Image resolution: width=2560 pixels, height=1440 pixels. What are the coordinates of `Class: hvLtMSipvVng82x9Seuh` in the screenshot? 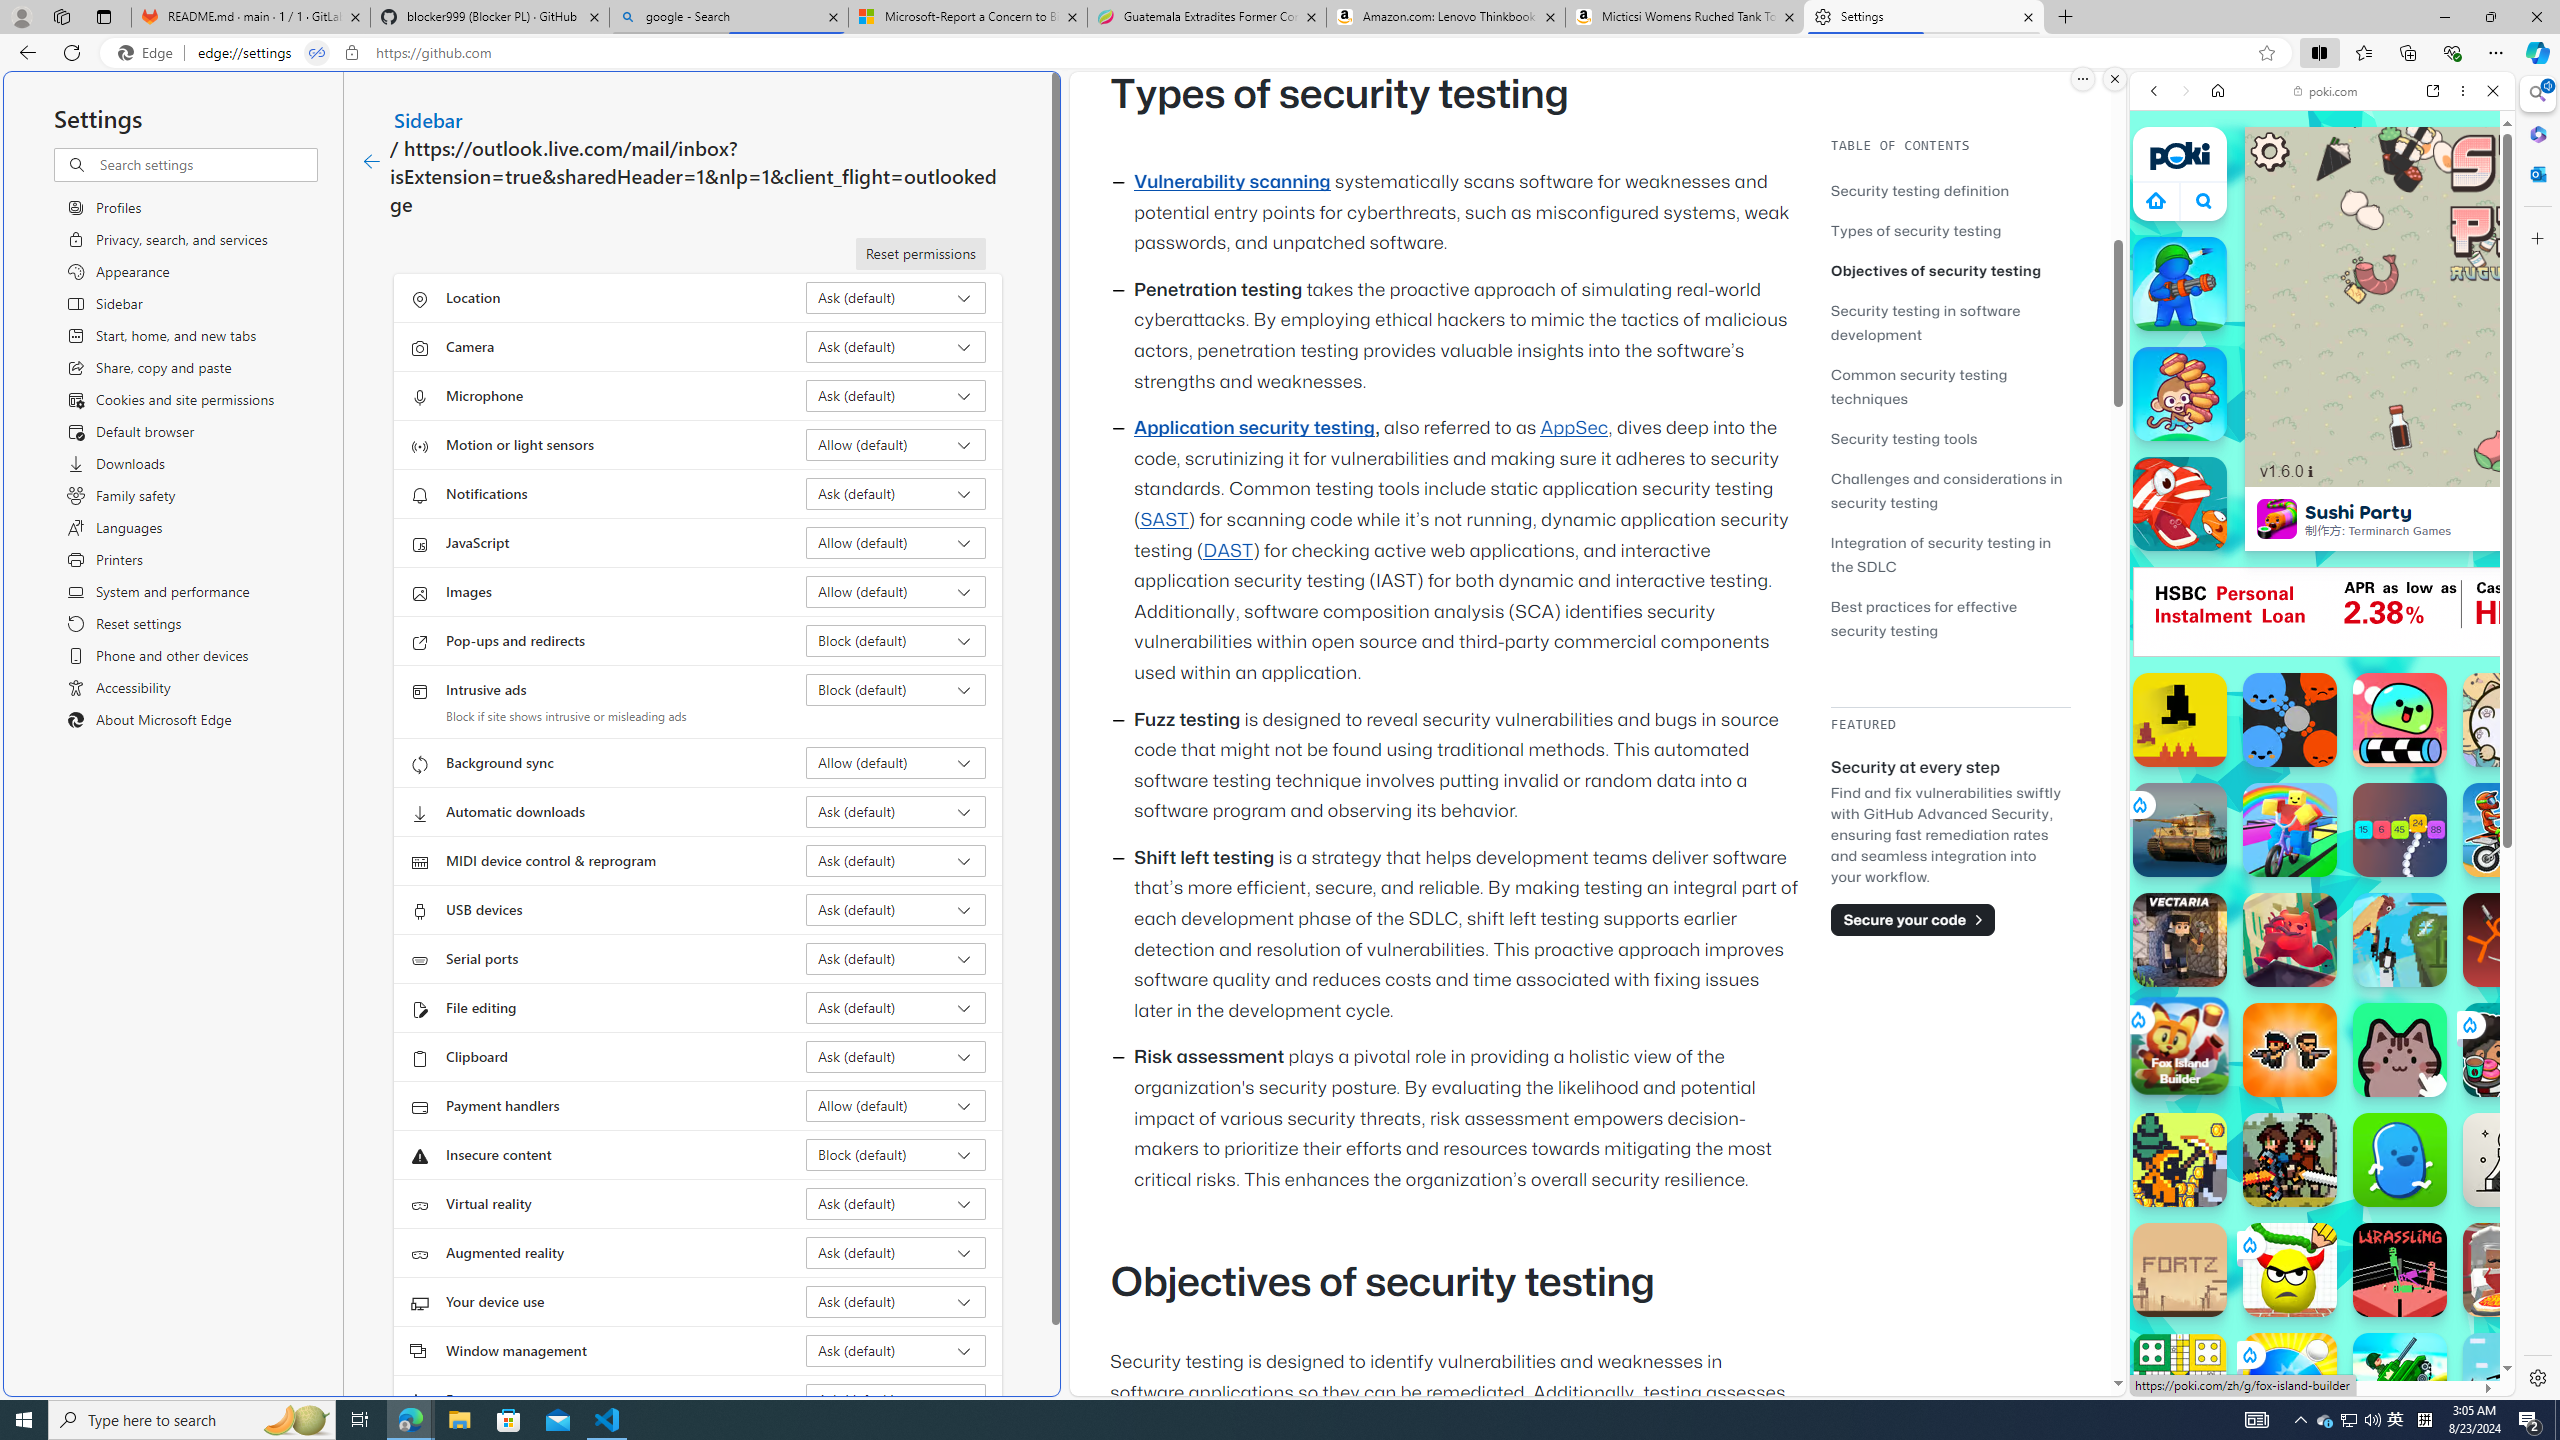 It's located at (2275, 519).